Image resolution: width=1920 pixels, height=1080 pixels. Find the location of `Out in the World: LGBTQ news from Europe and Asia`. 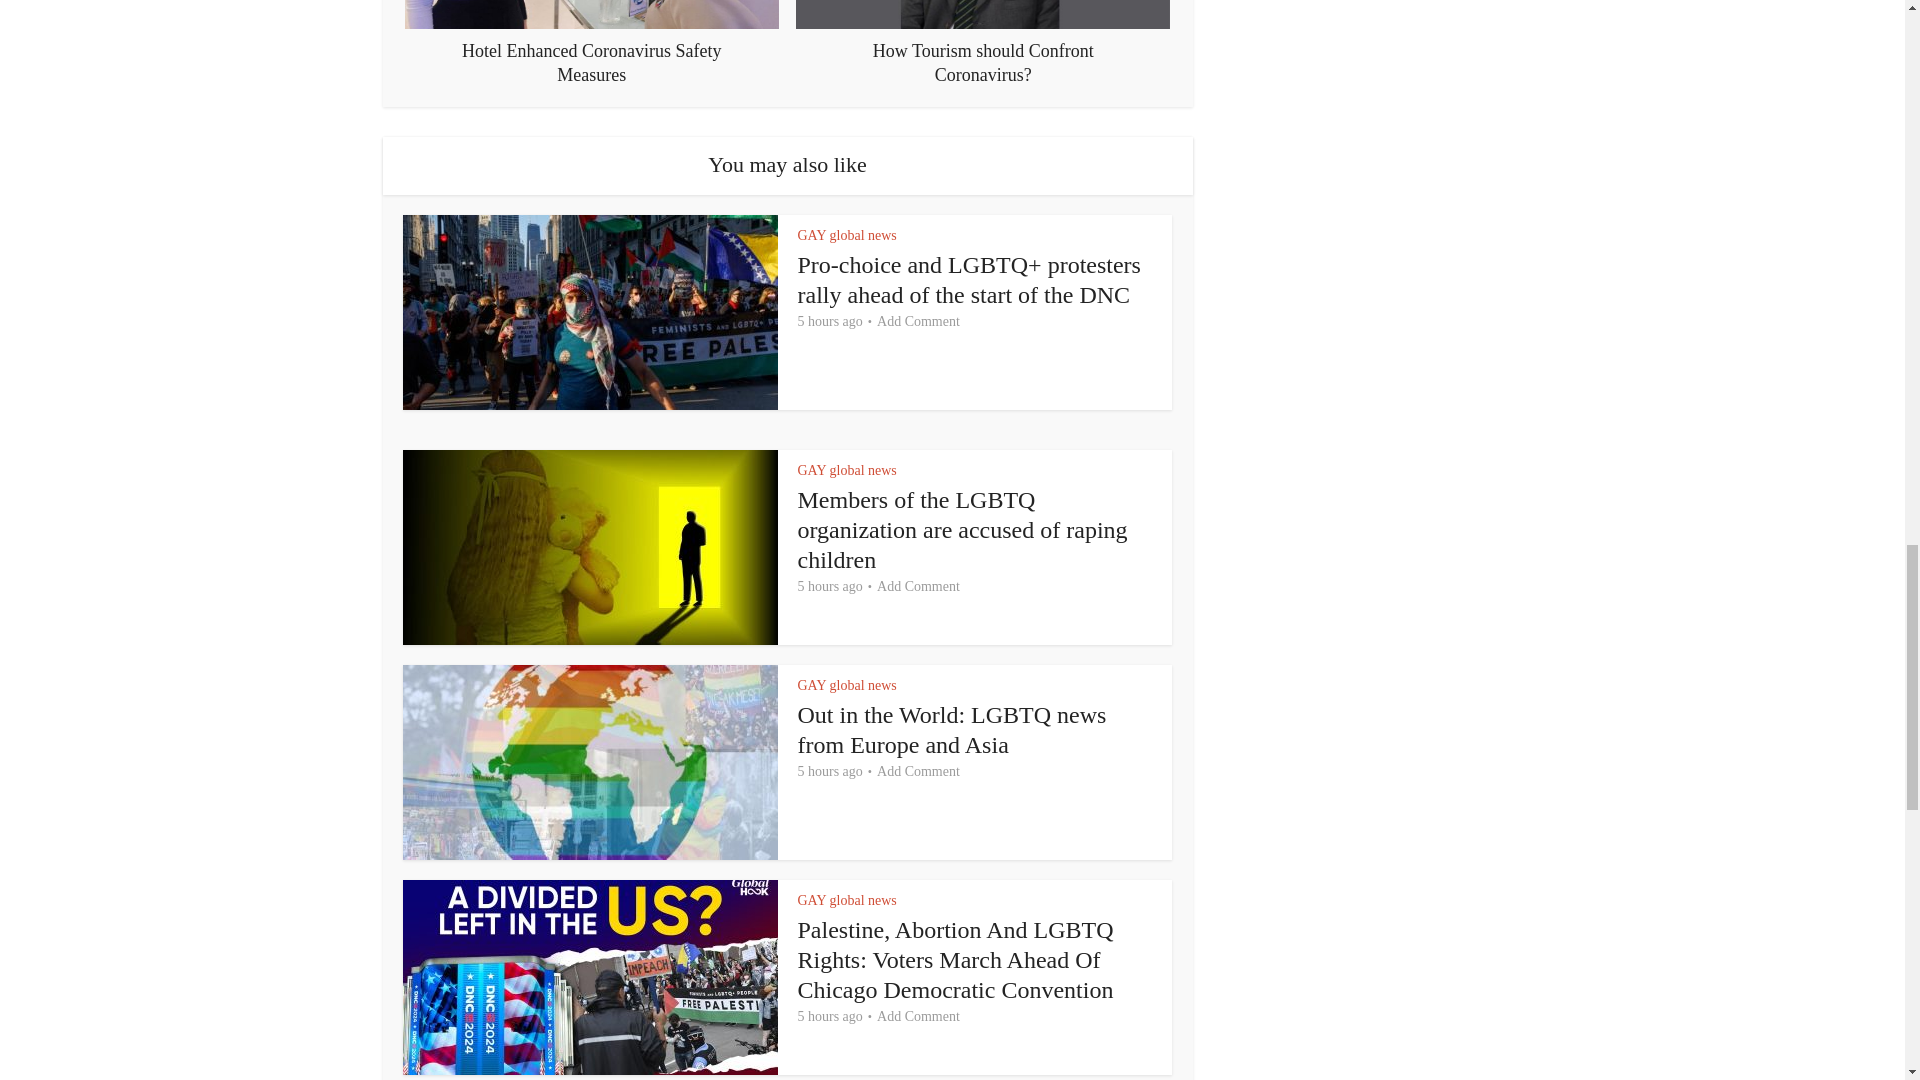

Out in the World: LGBTQ news from Europe and Asia is located at coordinates (952, 730).